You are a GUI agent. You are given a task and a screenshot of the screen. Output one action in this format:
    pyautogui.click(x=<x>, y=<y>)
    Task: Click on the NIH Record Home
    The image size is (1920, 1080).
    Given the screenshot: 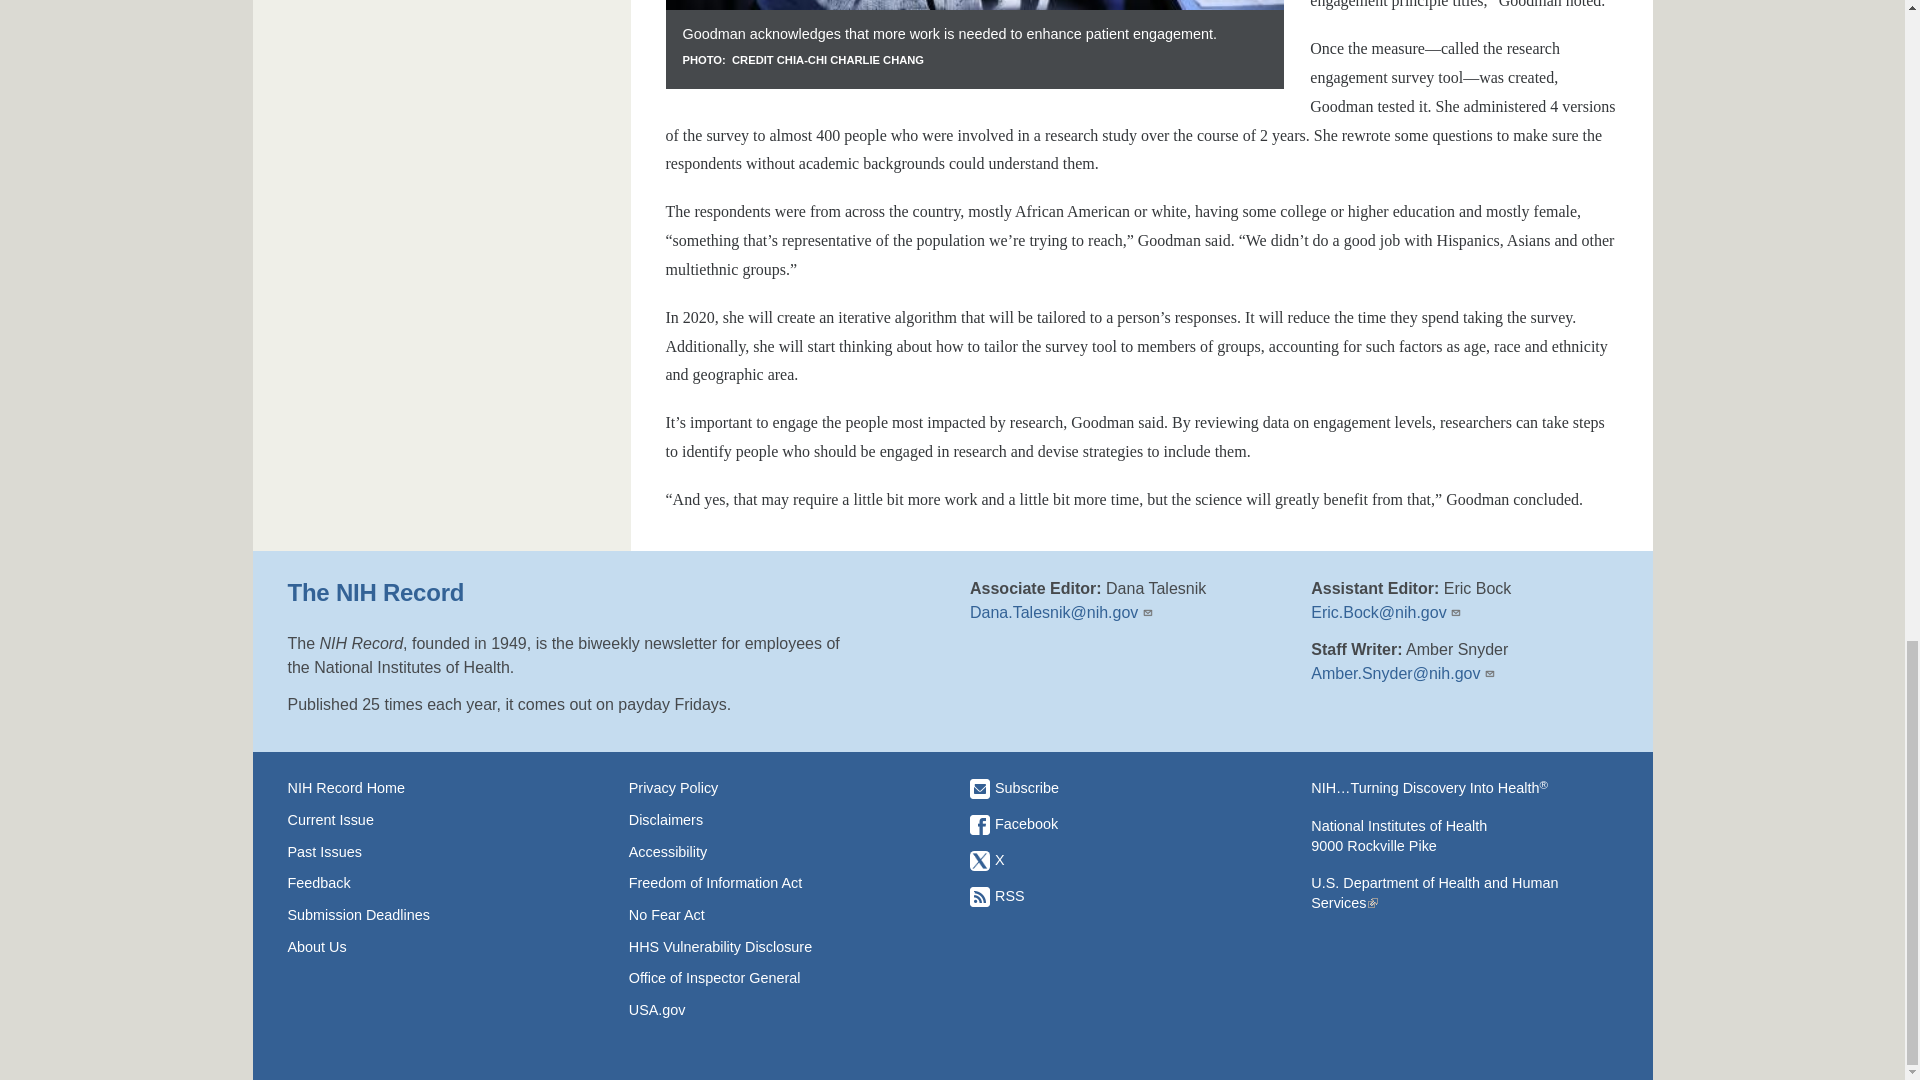 What is the action you would take?
    pyautogui.click(x=440, y=788)
    